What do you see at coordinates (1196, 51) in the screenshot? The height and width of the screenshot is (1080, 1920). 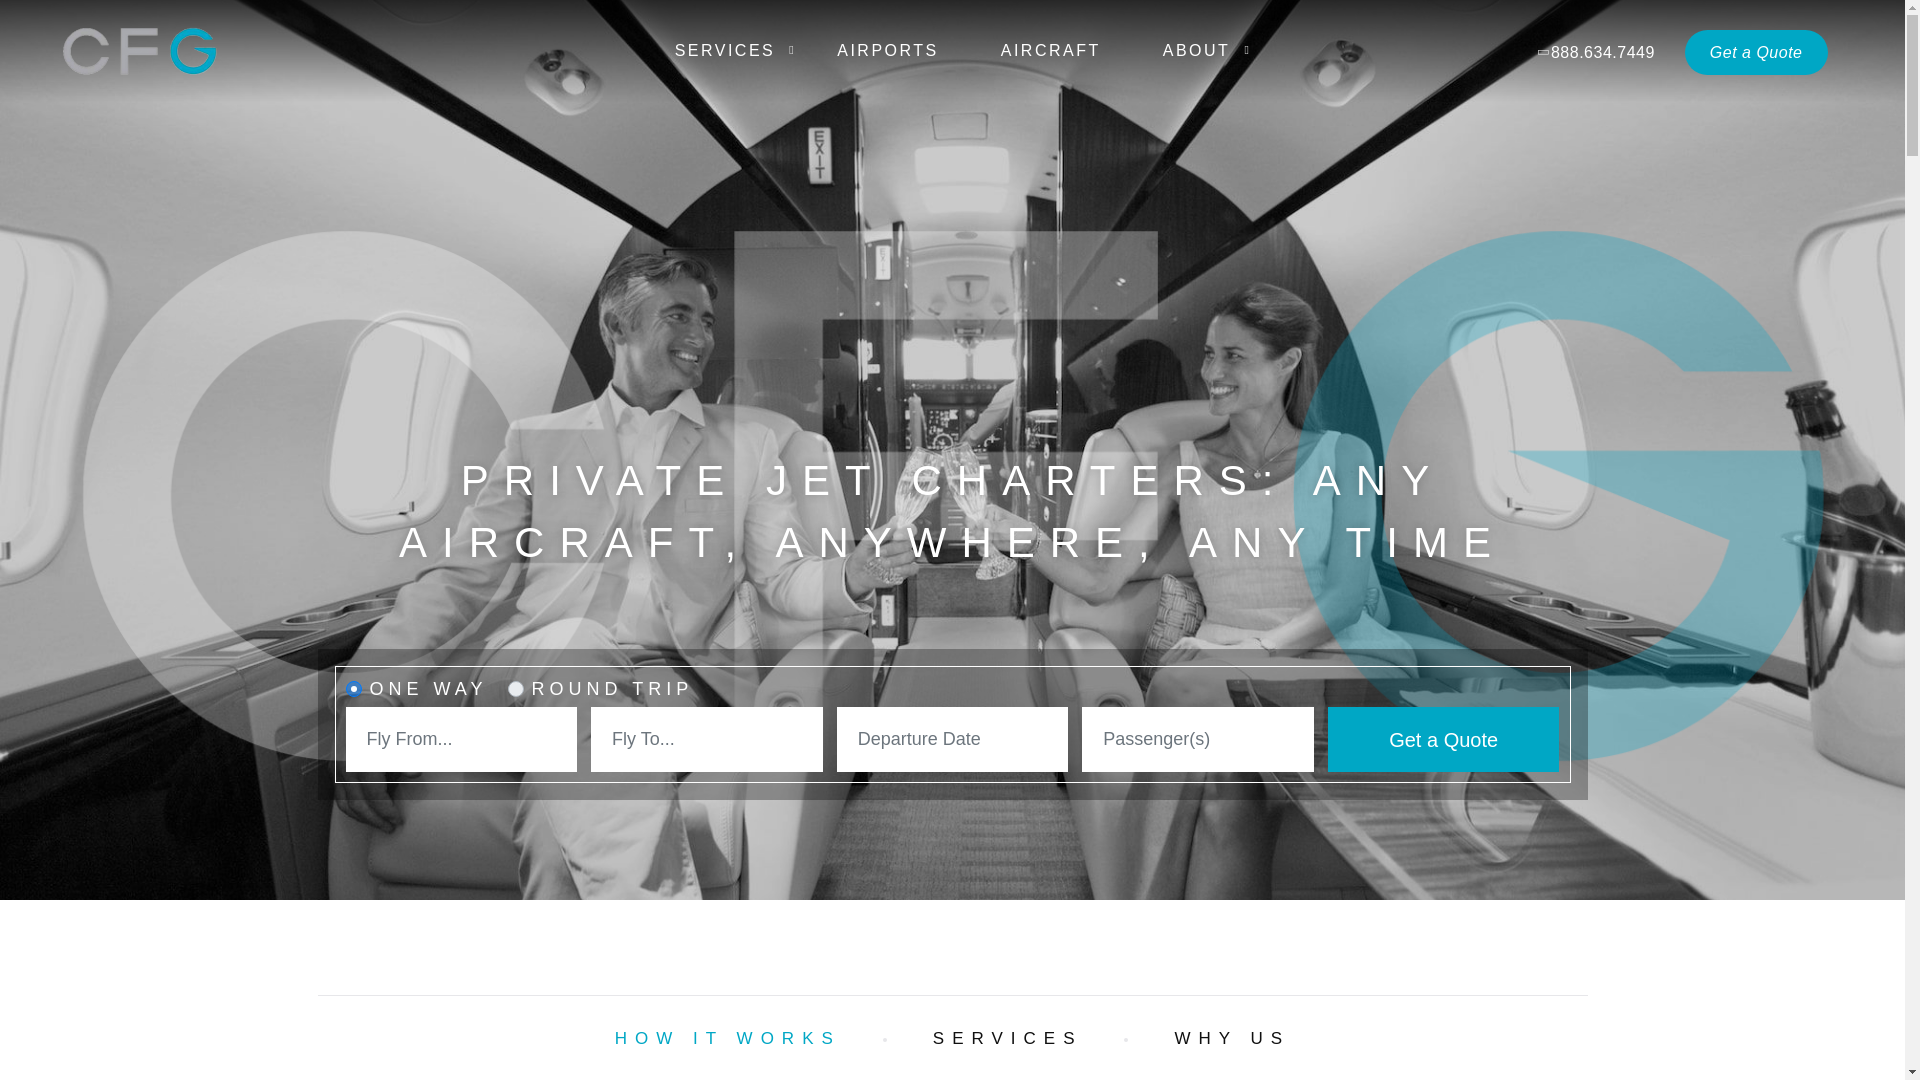 I see `ABOUT` at bounding box center [1196, 51].